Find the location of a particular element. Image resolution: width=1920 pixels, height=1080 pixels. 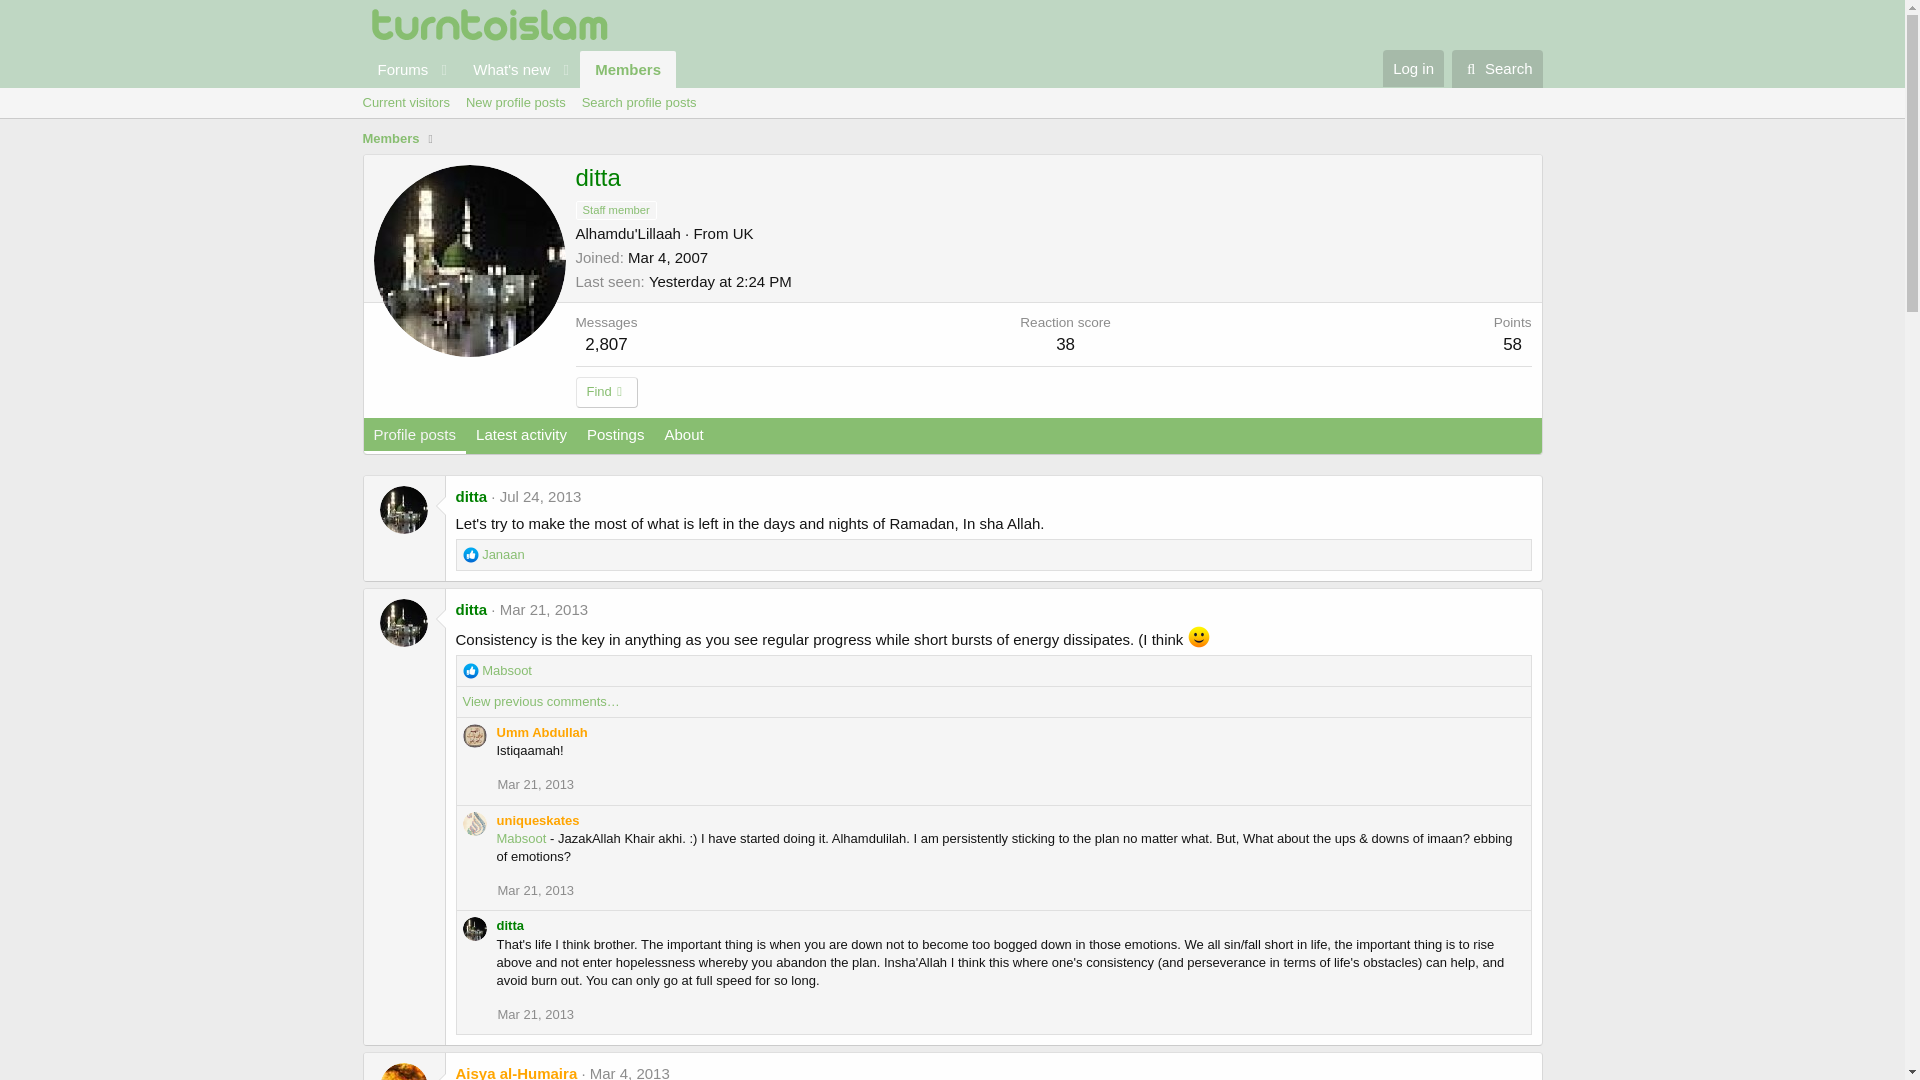

Mar 4, 2007 at 1:00 PM is located at coordinates (668, 257).